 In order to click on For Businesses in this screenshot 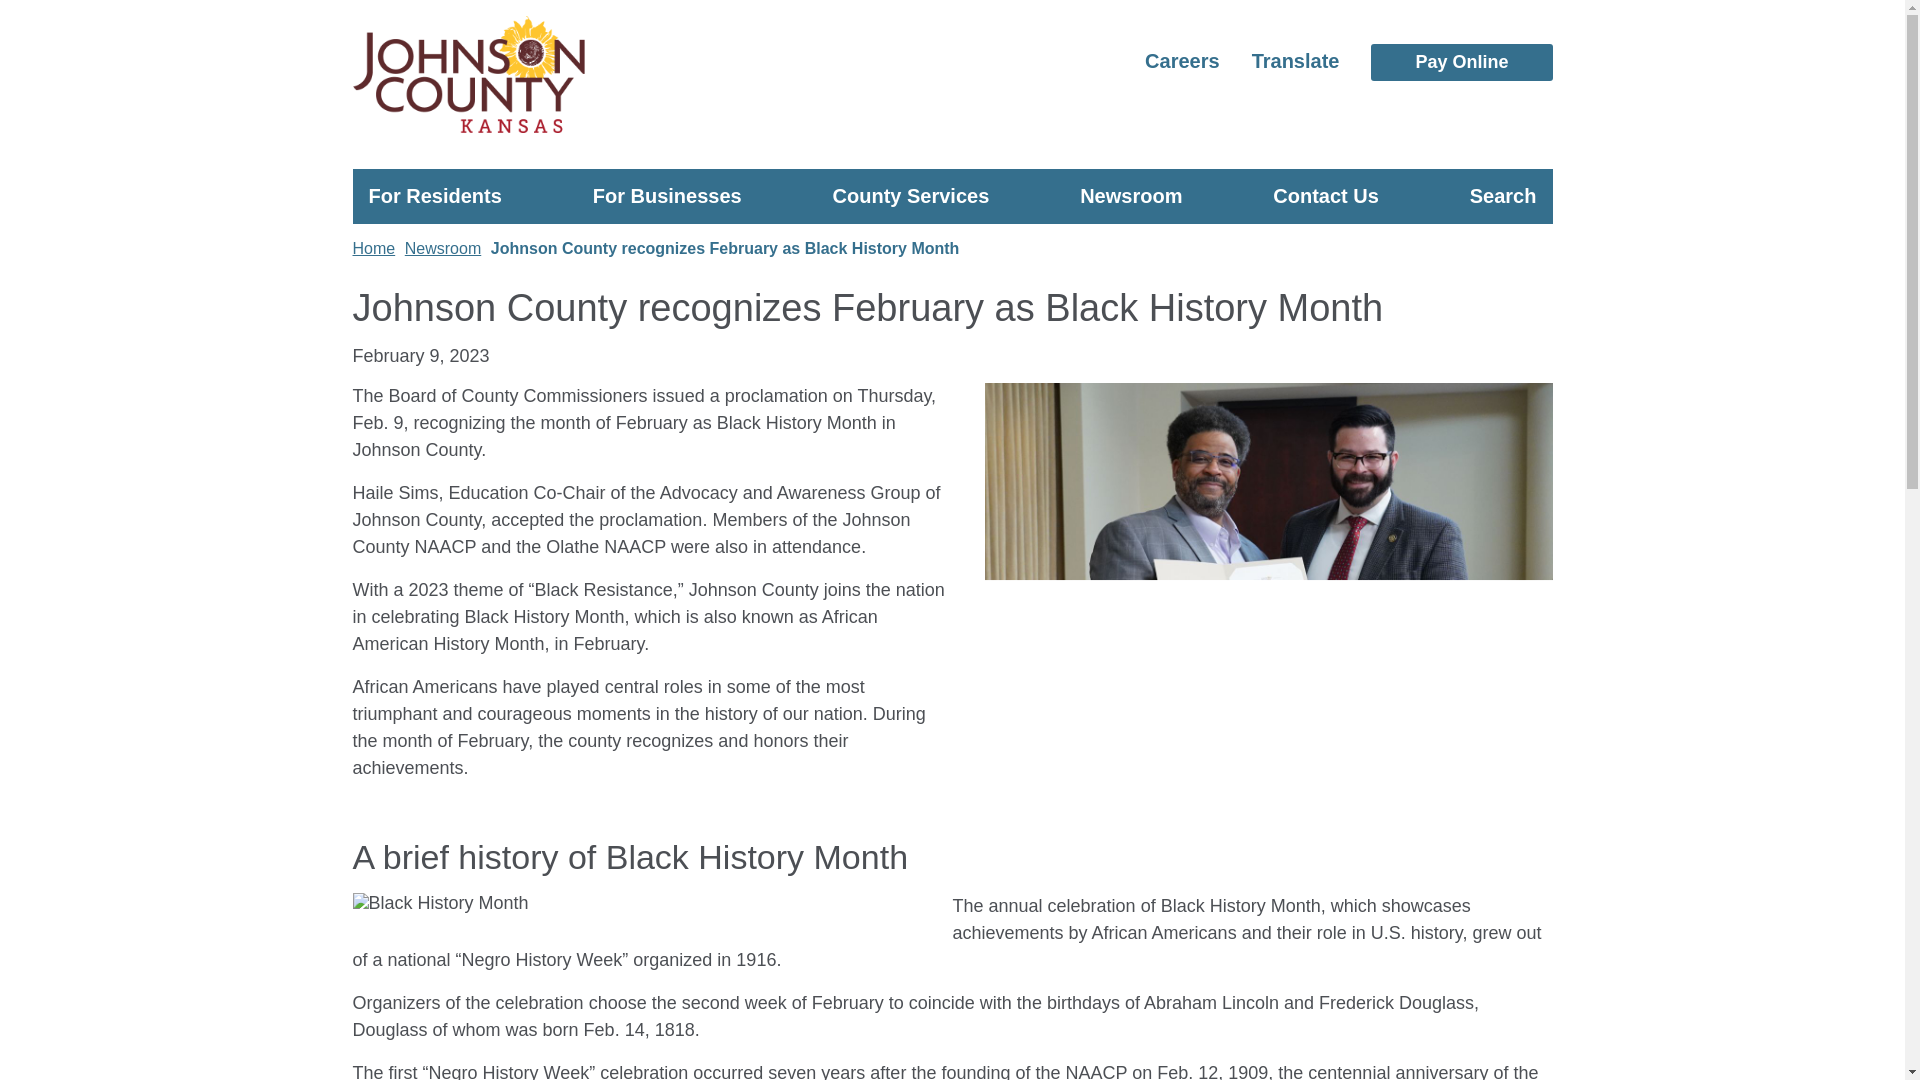, I will do `click(667, 192)`.